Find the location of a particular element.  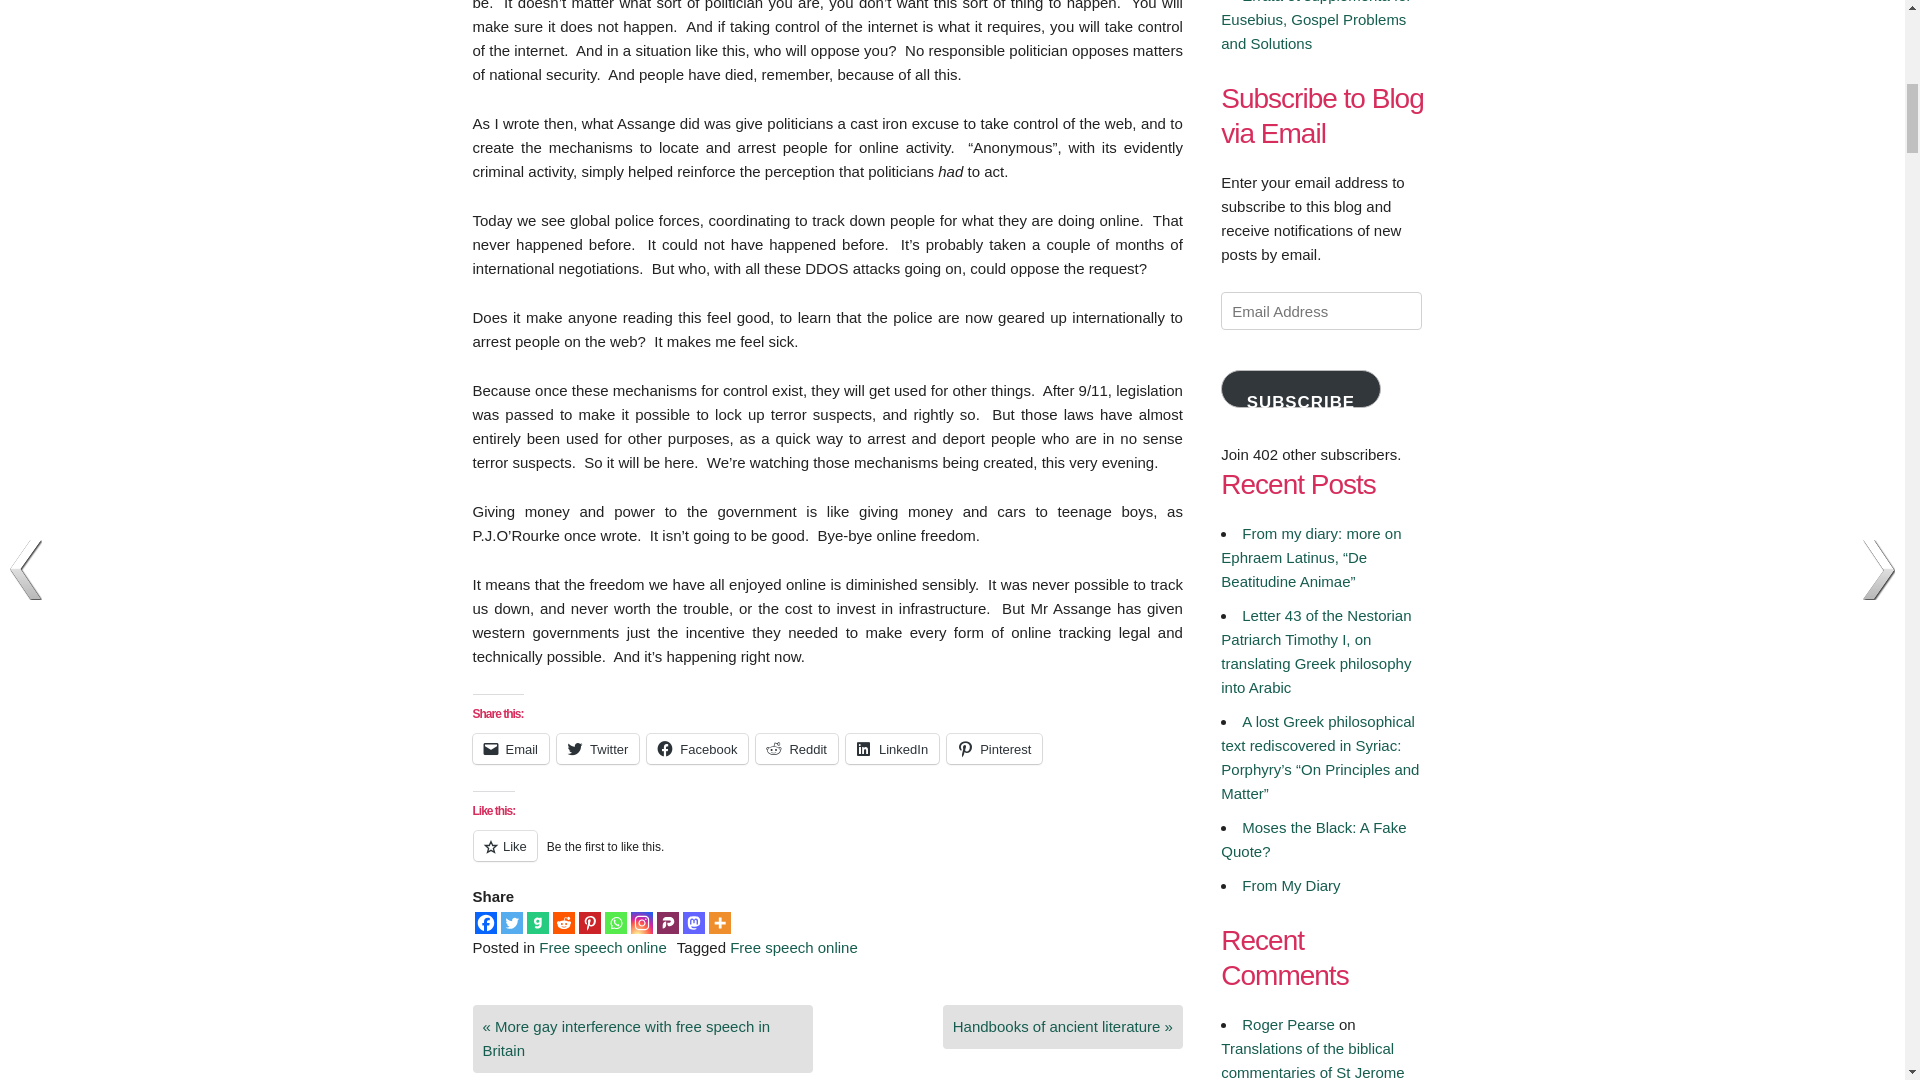

Reddit is located at coordinates (563, 922).